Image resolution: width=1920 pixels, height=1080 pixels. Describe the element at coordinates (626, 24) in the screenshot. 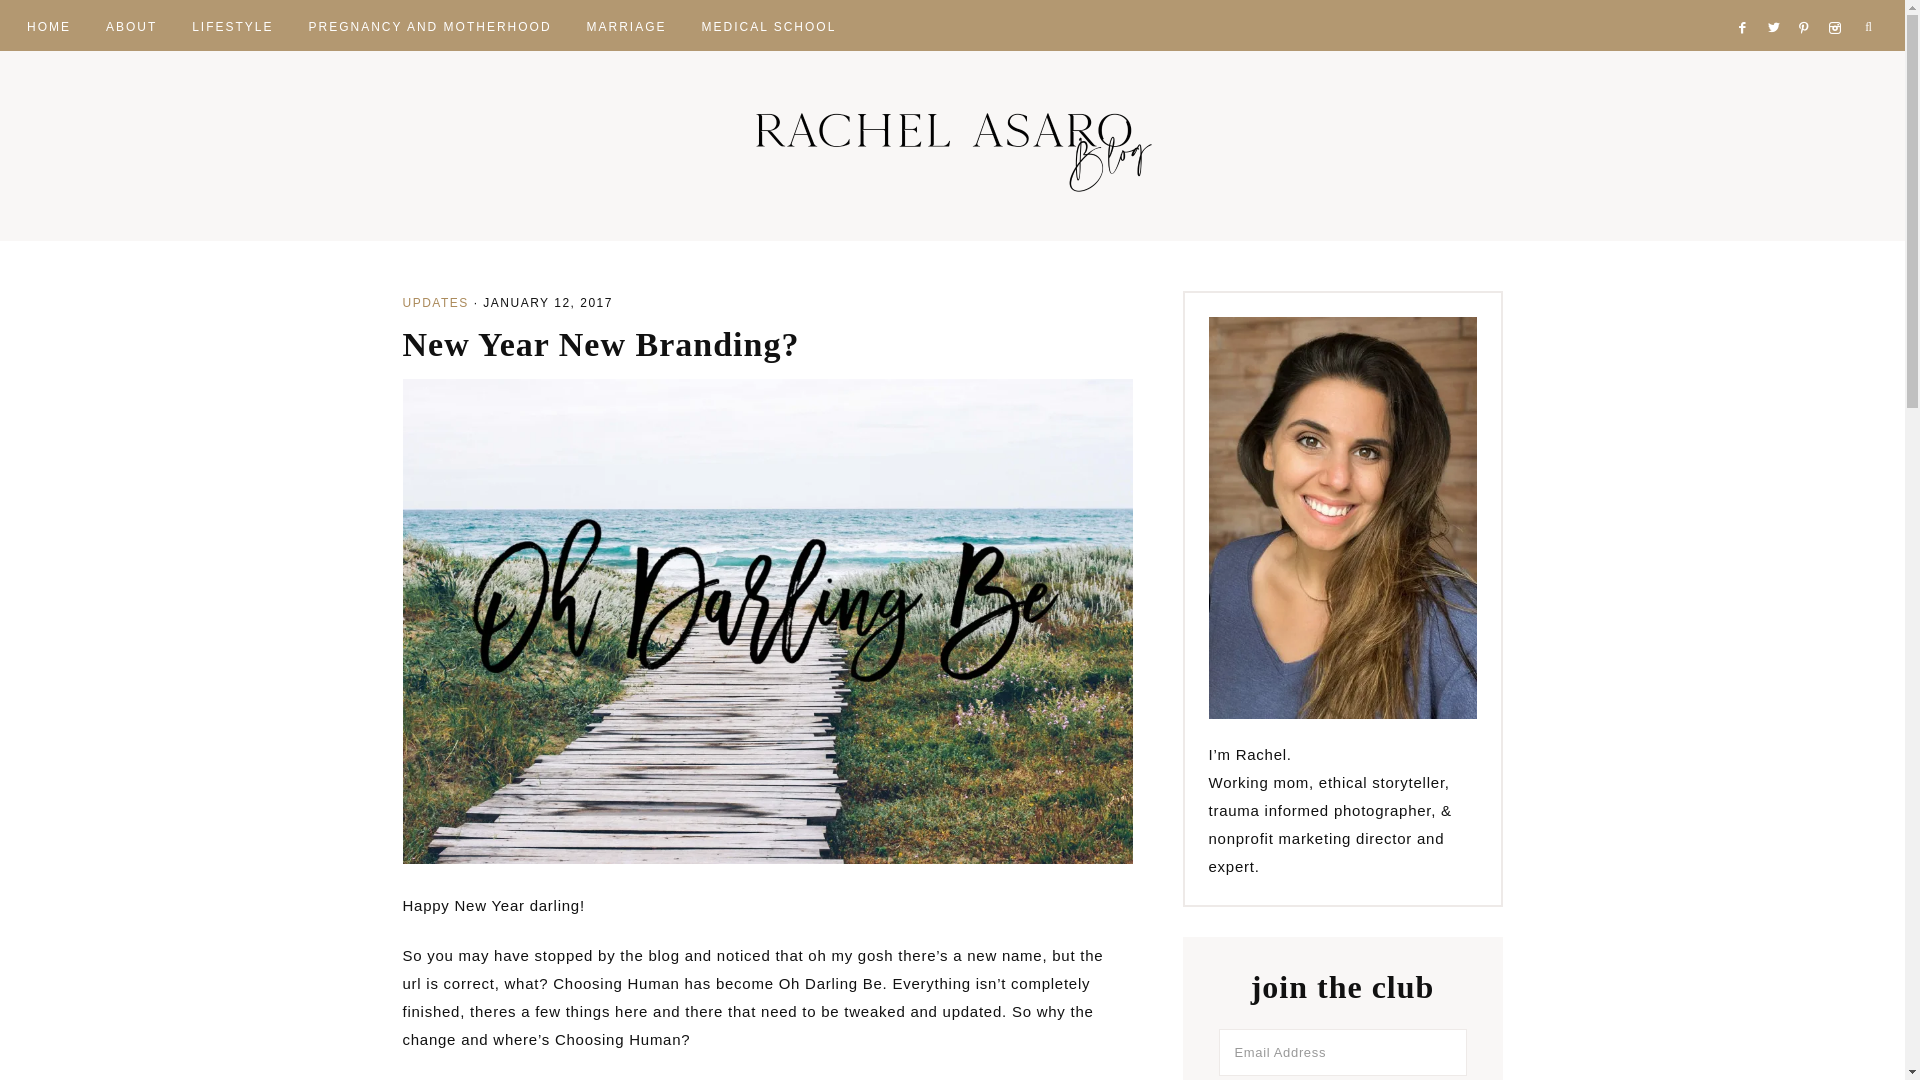

I see `MARRIAGE` at that location.